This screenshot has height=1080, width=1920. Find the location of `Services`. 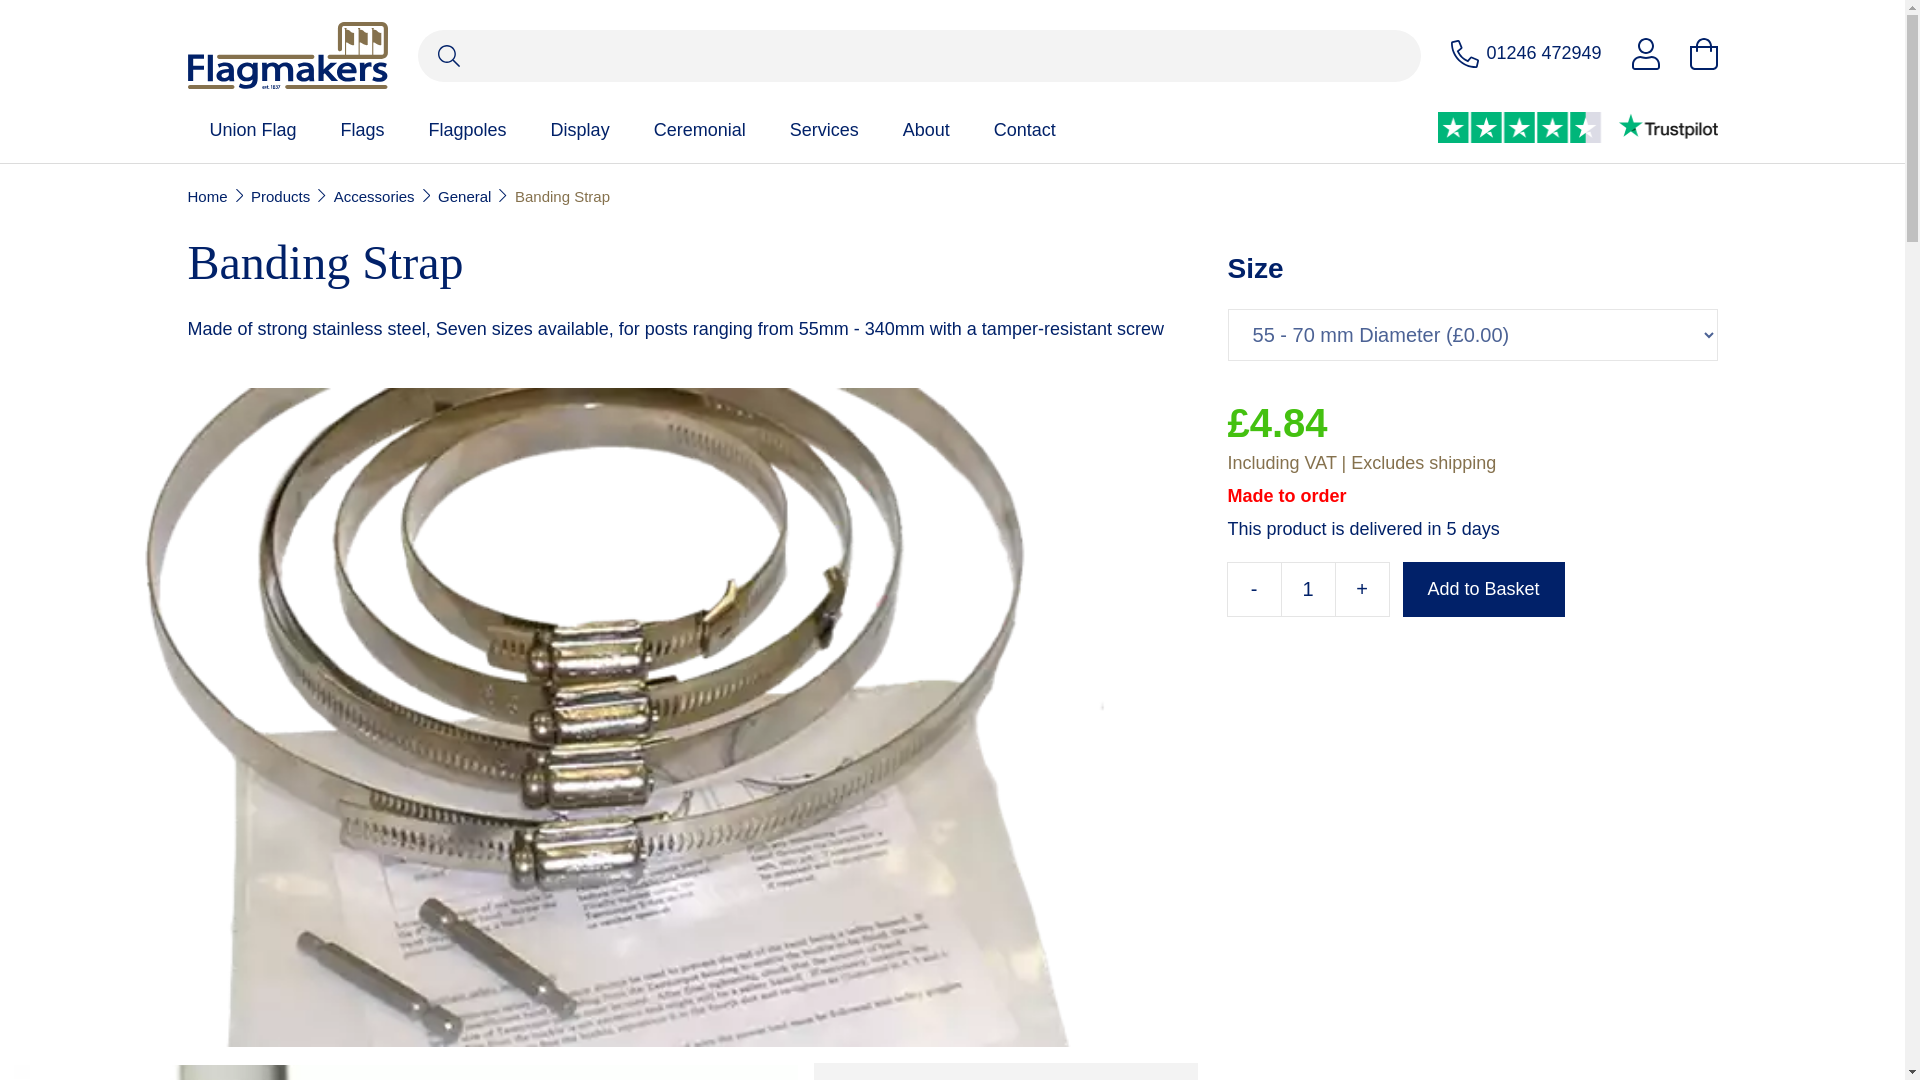

Services is located at coordinates (824, 130).